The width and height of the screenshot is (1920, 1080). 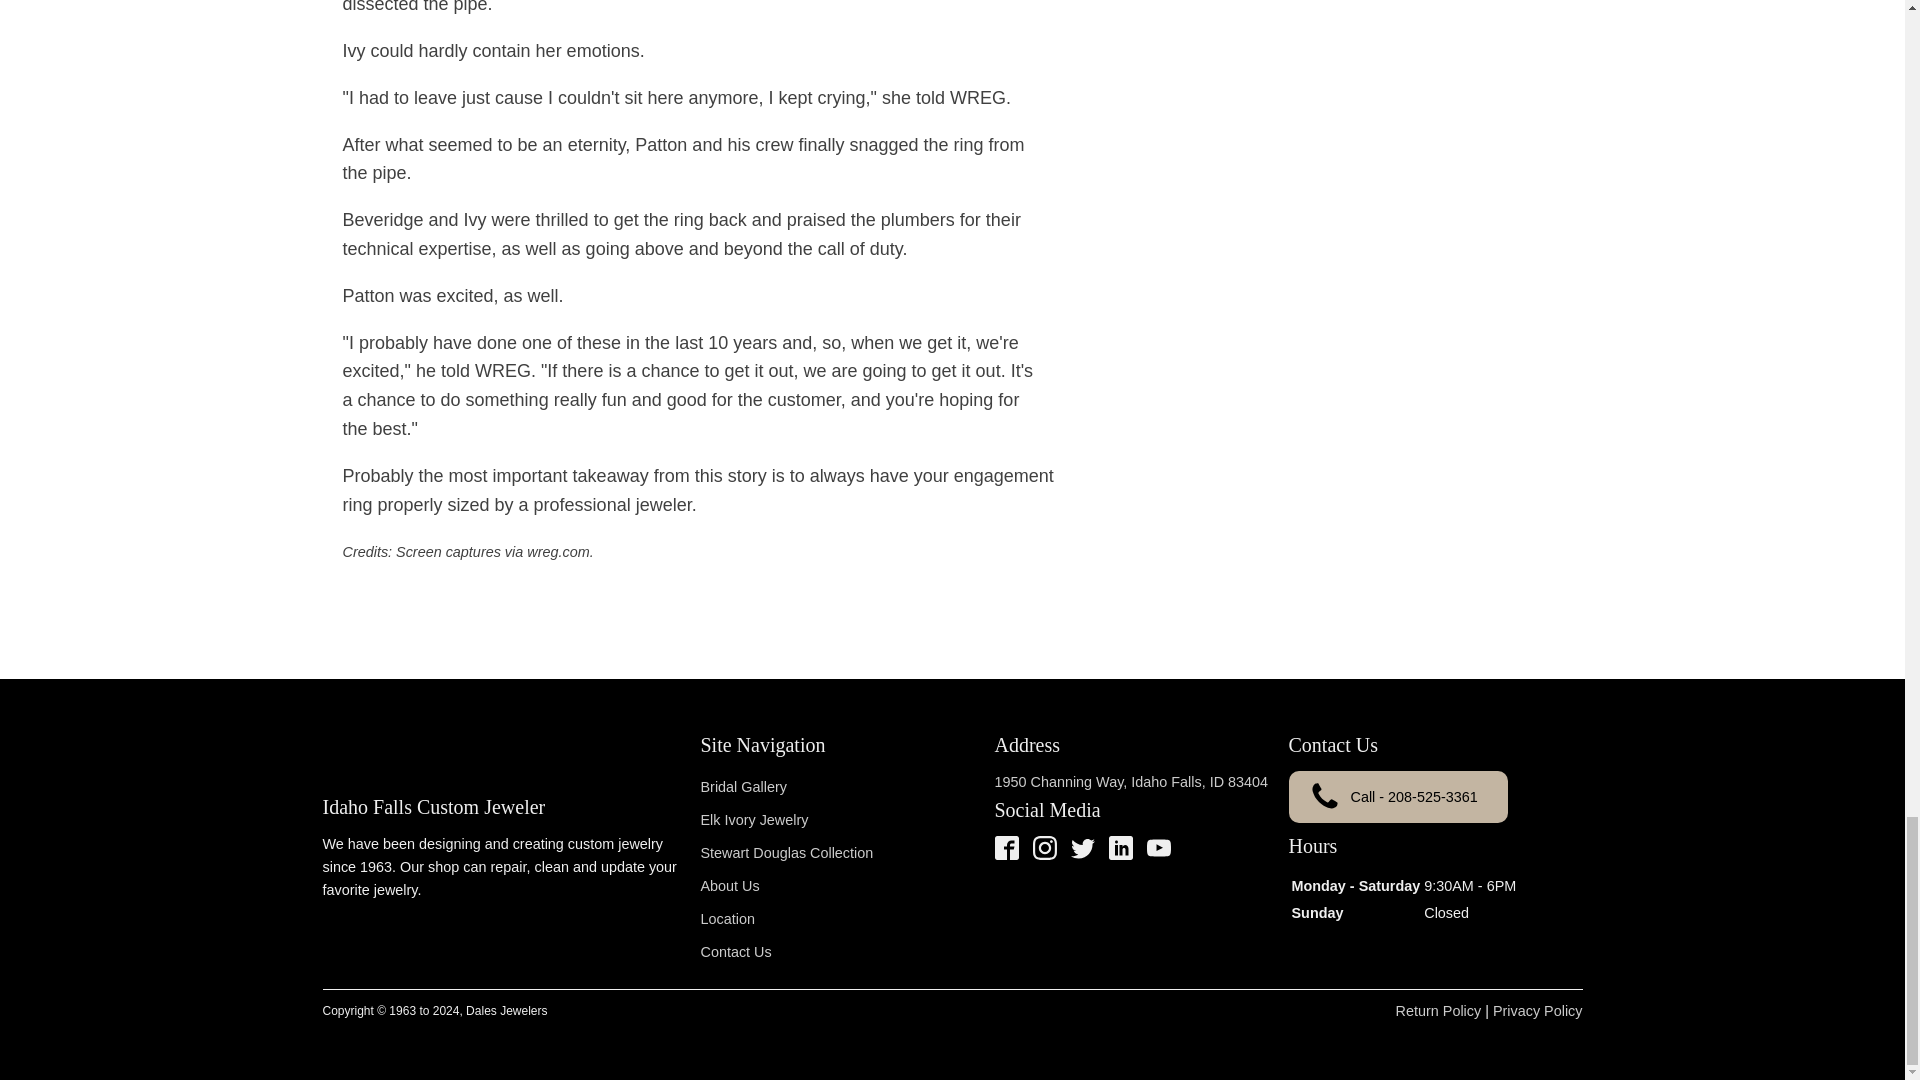 I want to click on Stewart Douglas Collection, so click(x=788, y=854).